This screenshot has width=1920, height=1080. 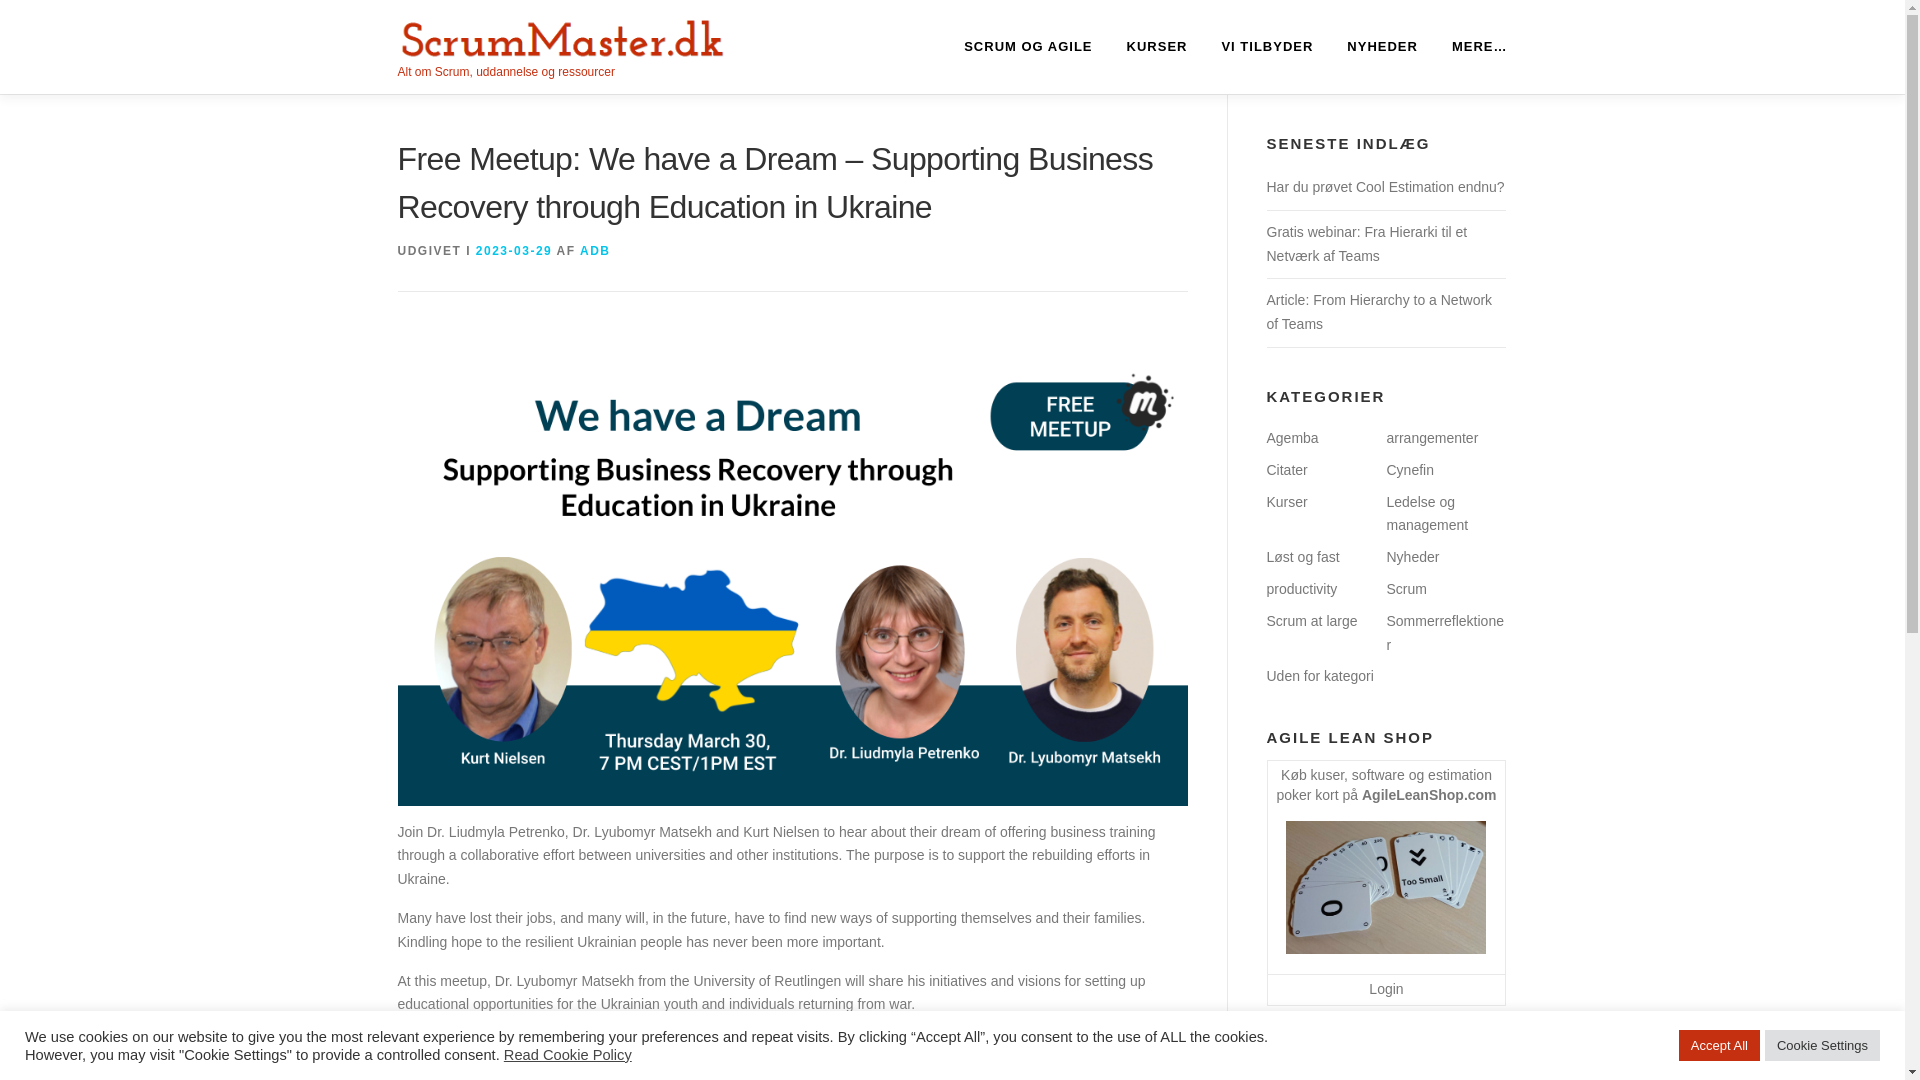 What do you see at coordinates (1291, 438) in the screenshot?
I see `Agemba` at bounding box center [1291, 438].